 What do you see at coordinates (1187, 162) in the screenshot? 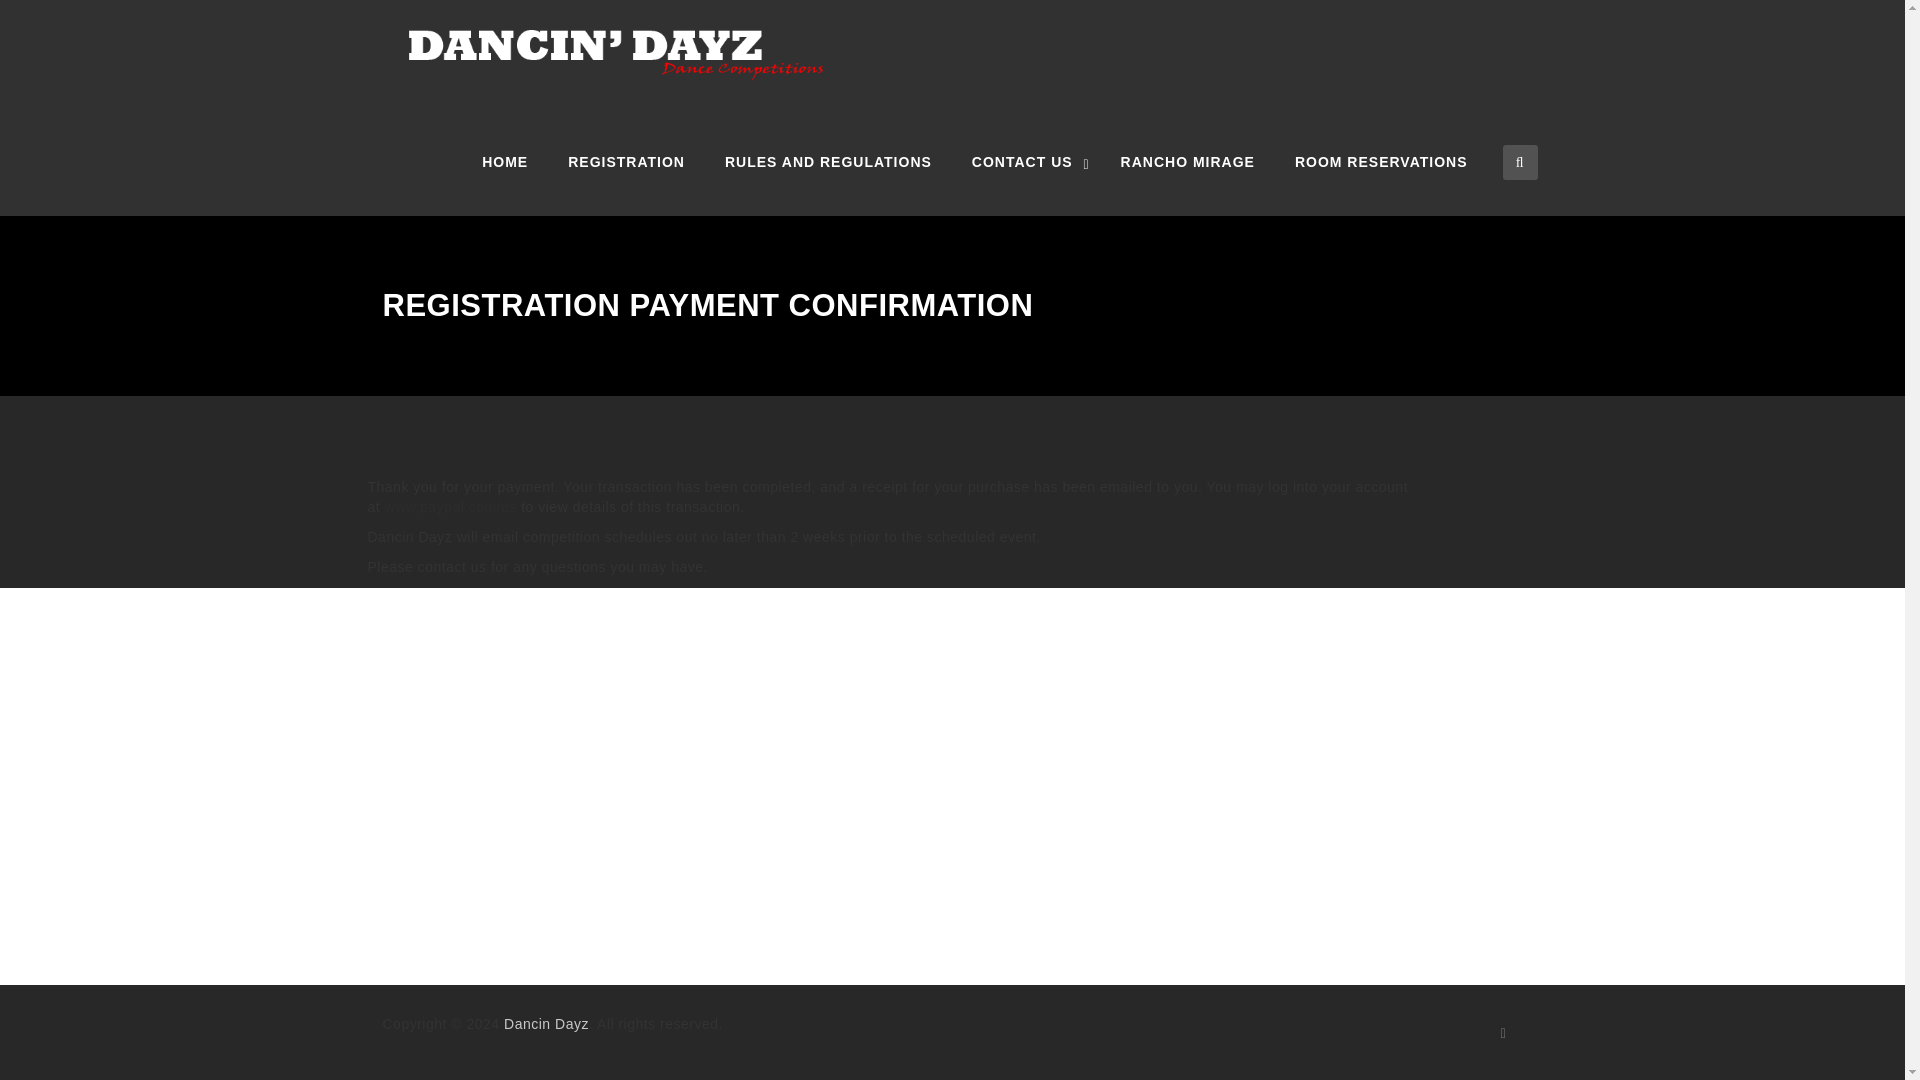
I see `RANCHO MIRAGE` at bounding box center [1187, 162].